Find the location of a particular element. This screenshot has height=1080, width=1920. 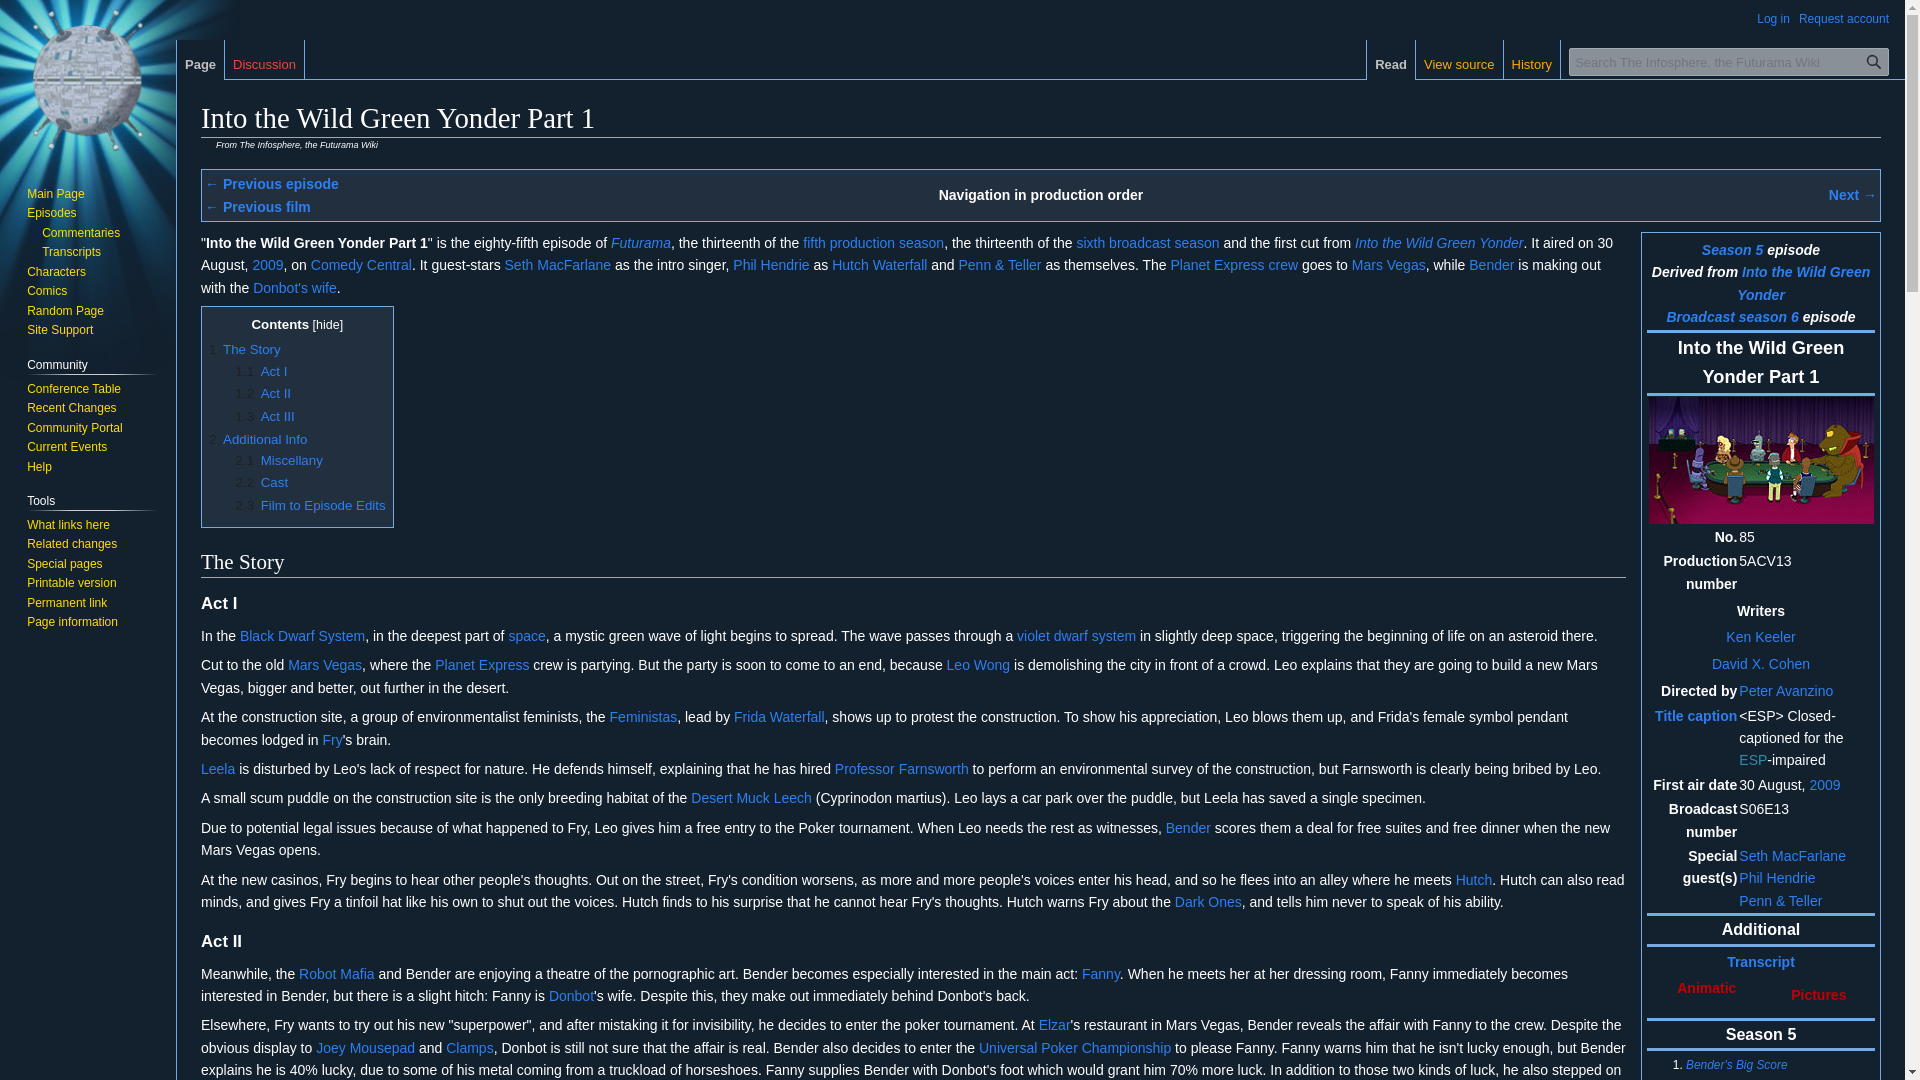

2009 is located at coordinates (1824, 784).